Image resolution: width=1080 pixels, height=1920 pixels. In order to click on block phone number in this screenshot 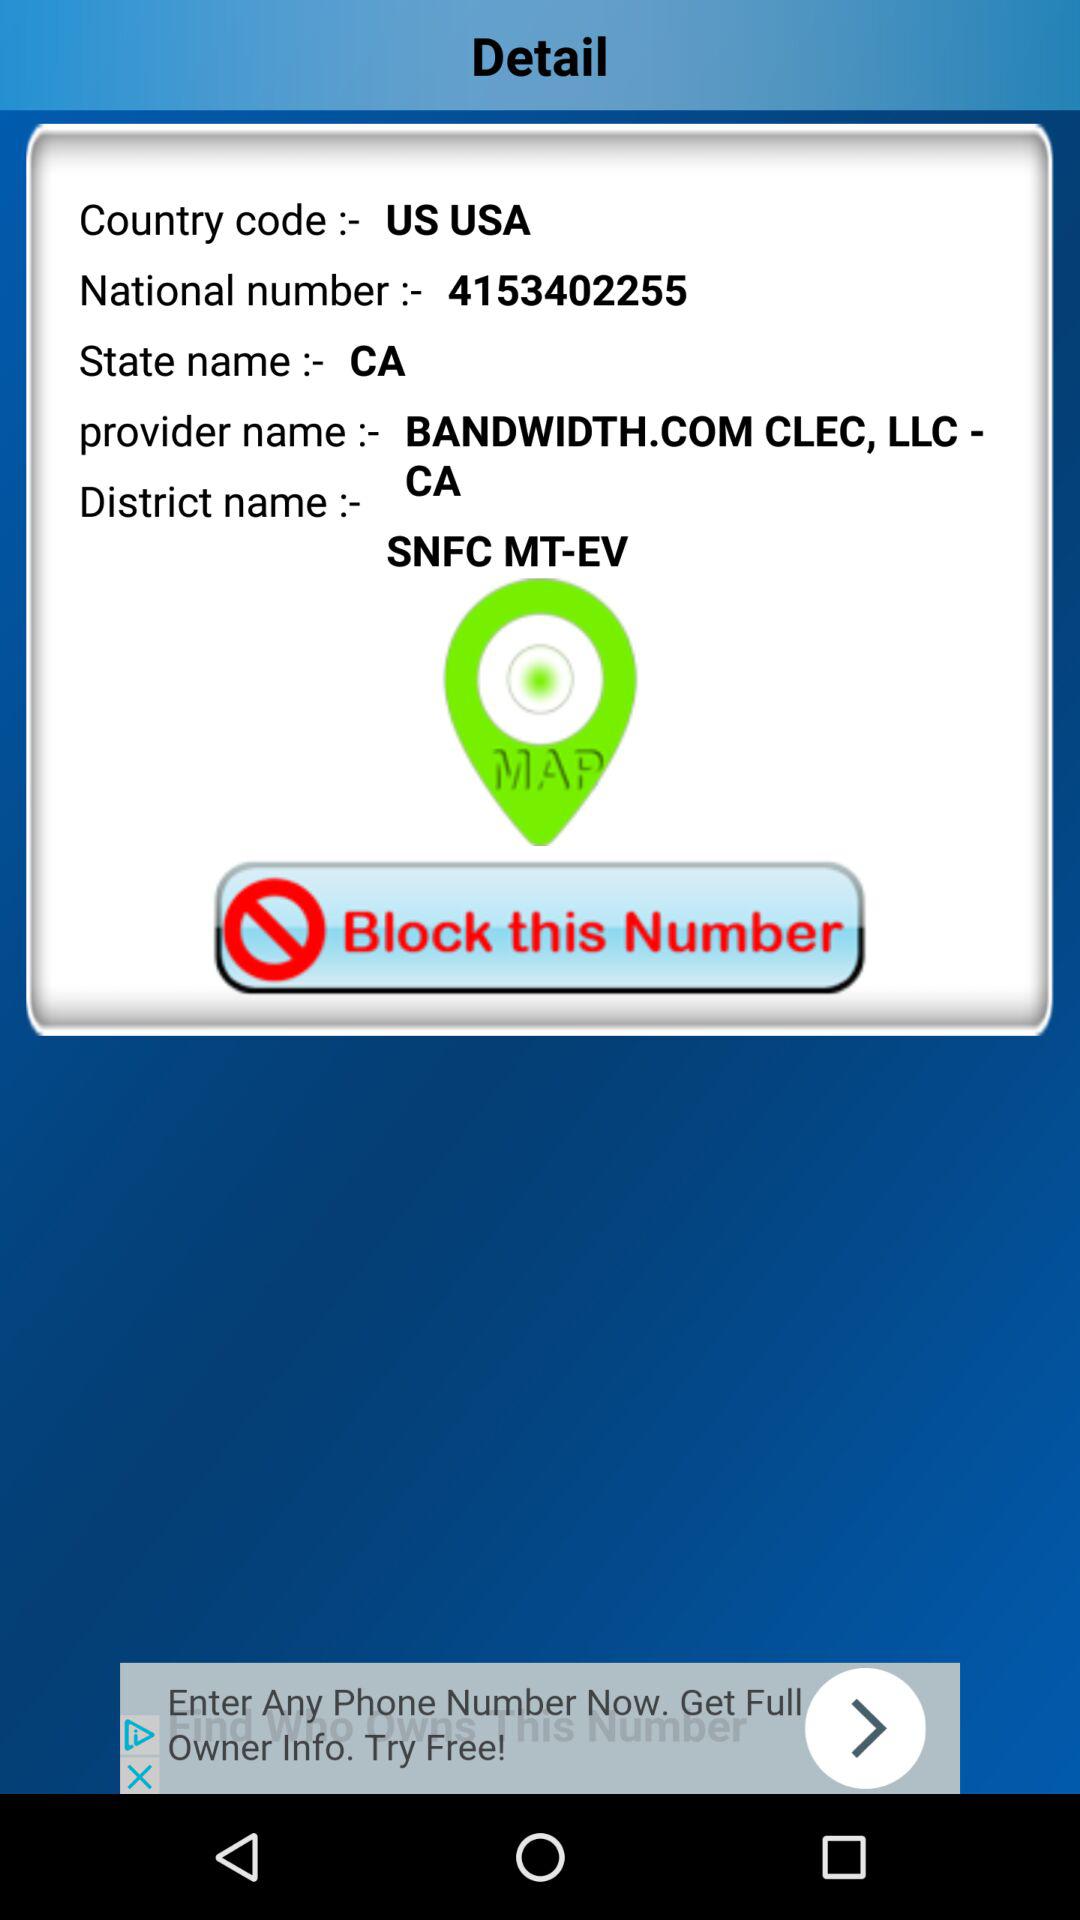, I will do `click(539, 928)`.